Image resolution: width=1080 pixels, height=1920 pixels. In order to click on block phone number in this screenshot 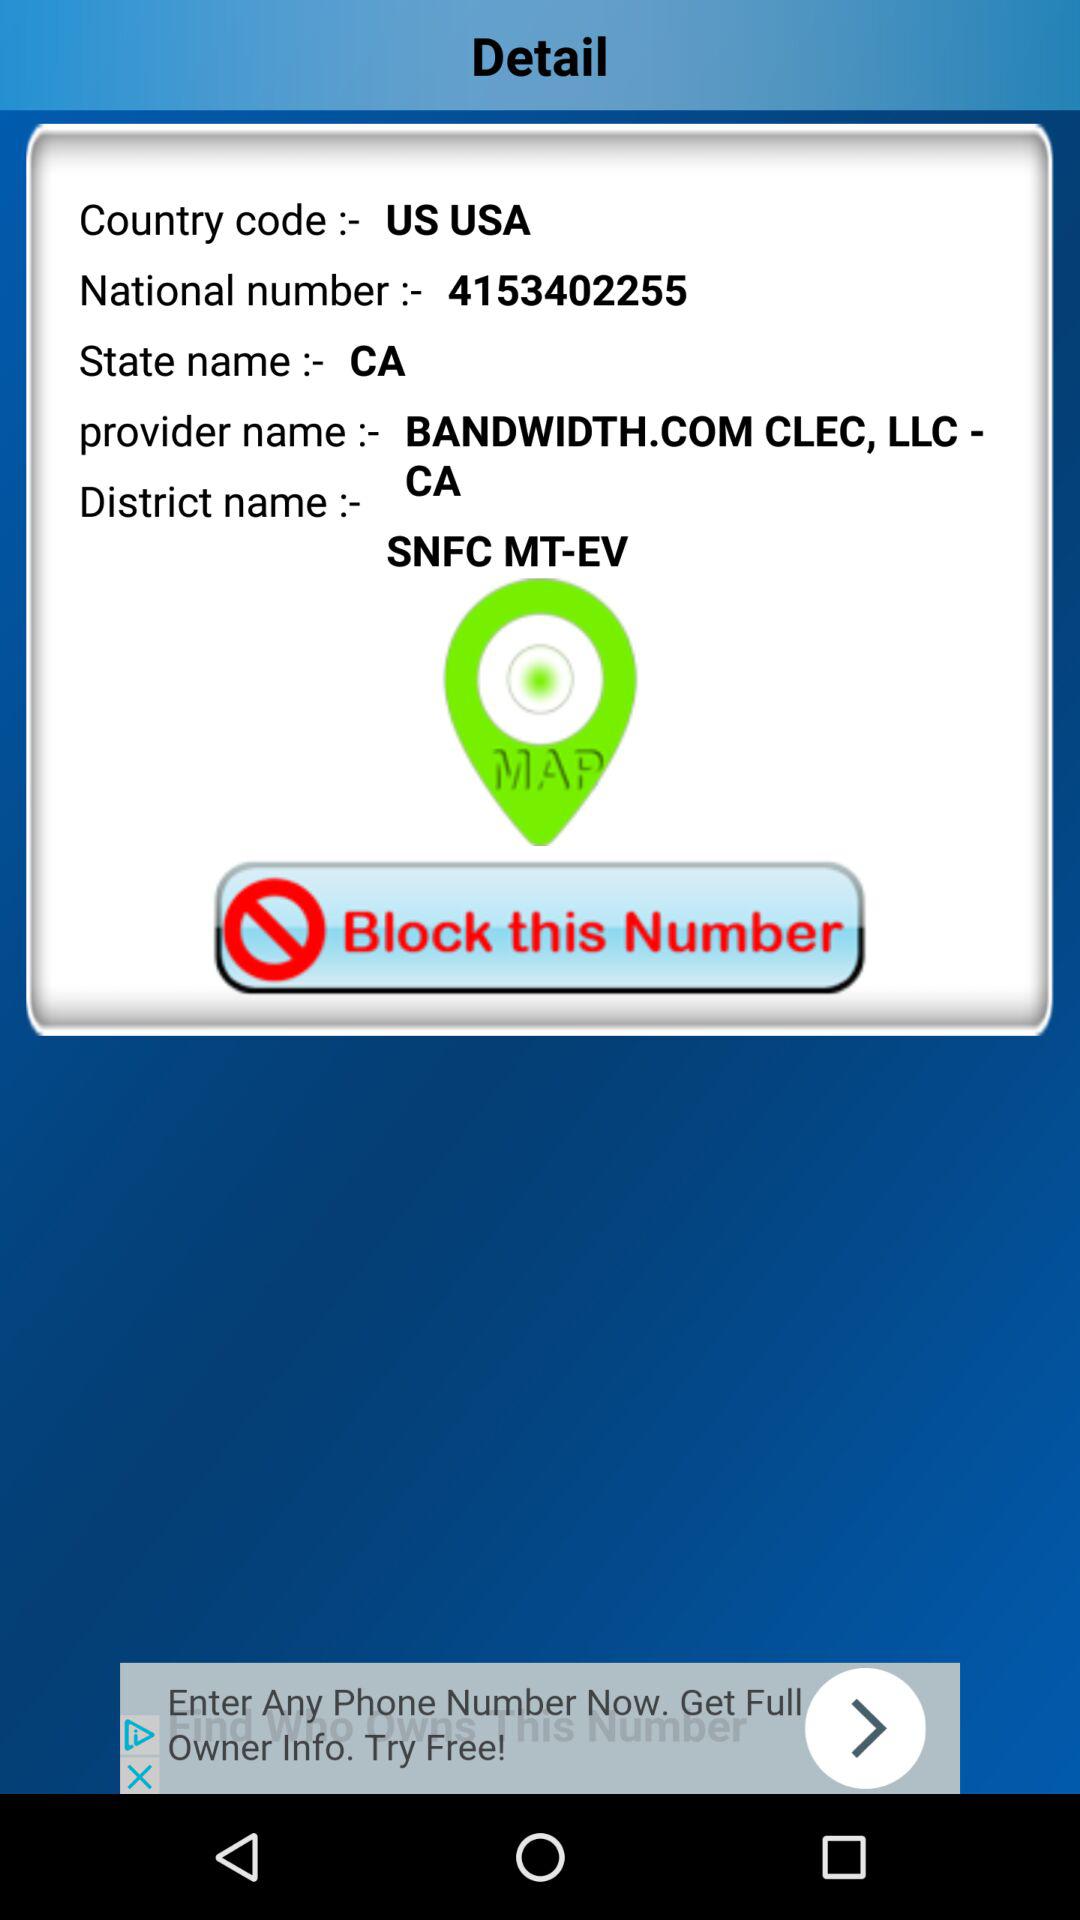, I will do `click(539, 928)`.